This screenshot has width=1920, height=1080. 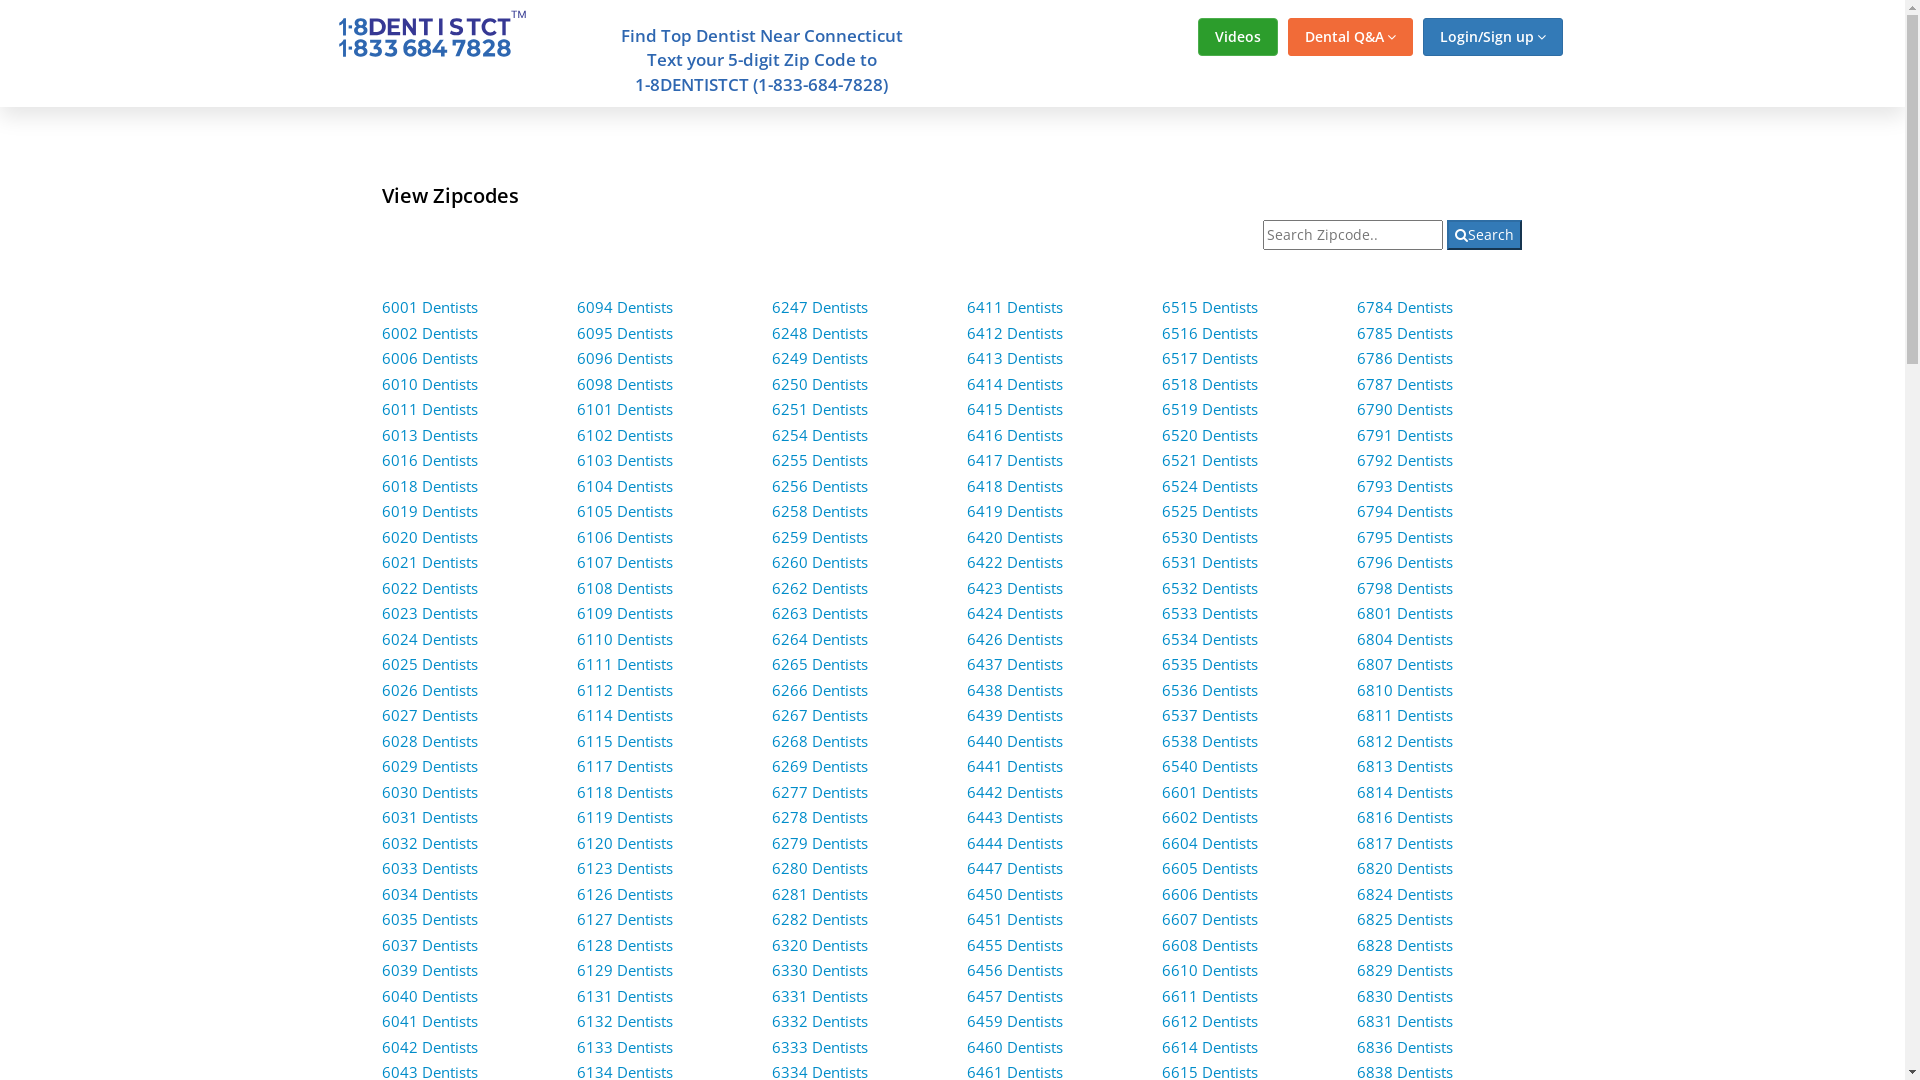 I want to click on 6790 Dentists, so click(x=1405, y=409).